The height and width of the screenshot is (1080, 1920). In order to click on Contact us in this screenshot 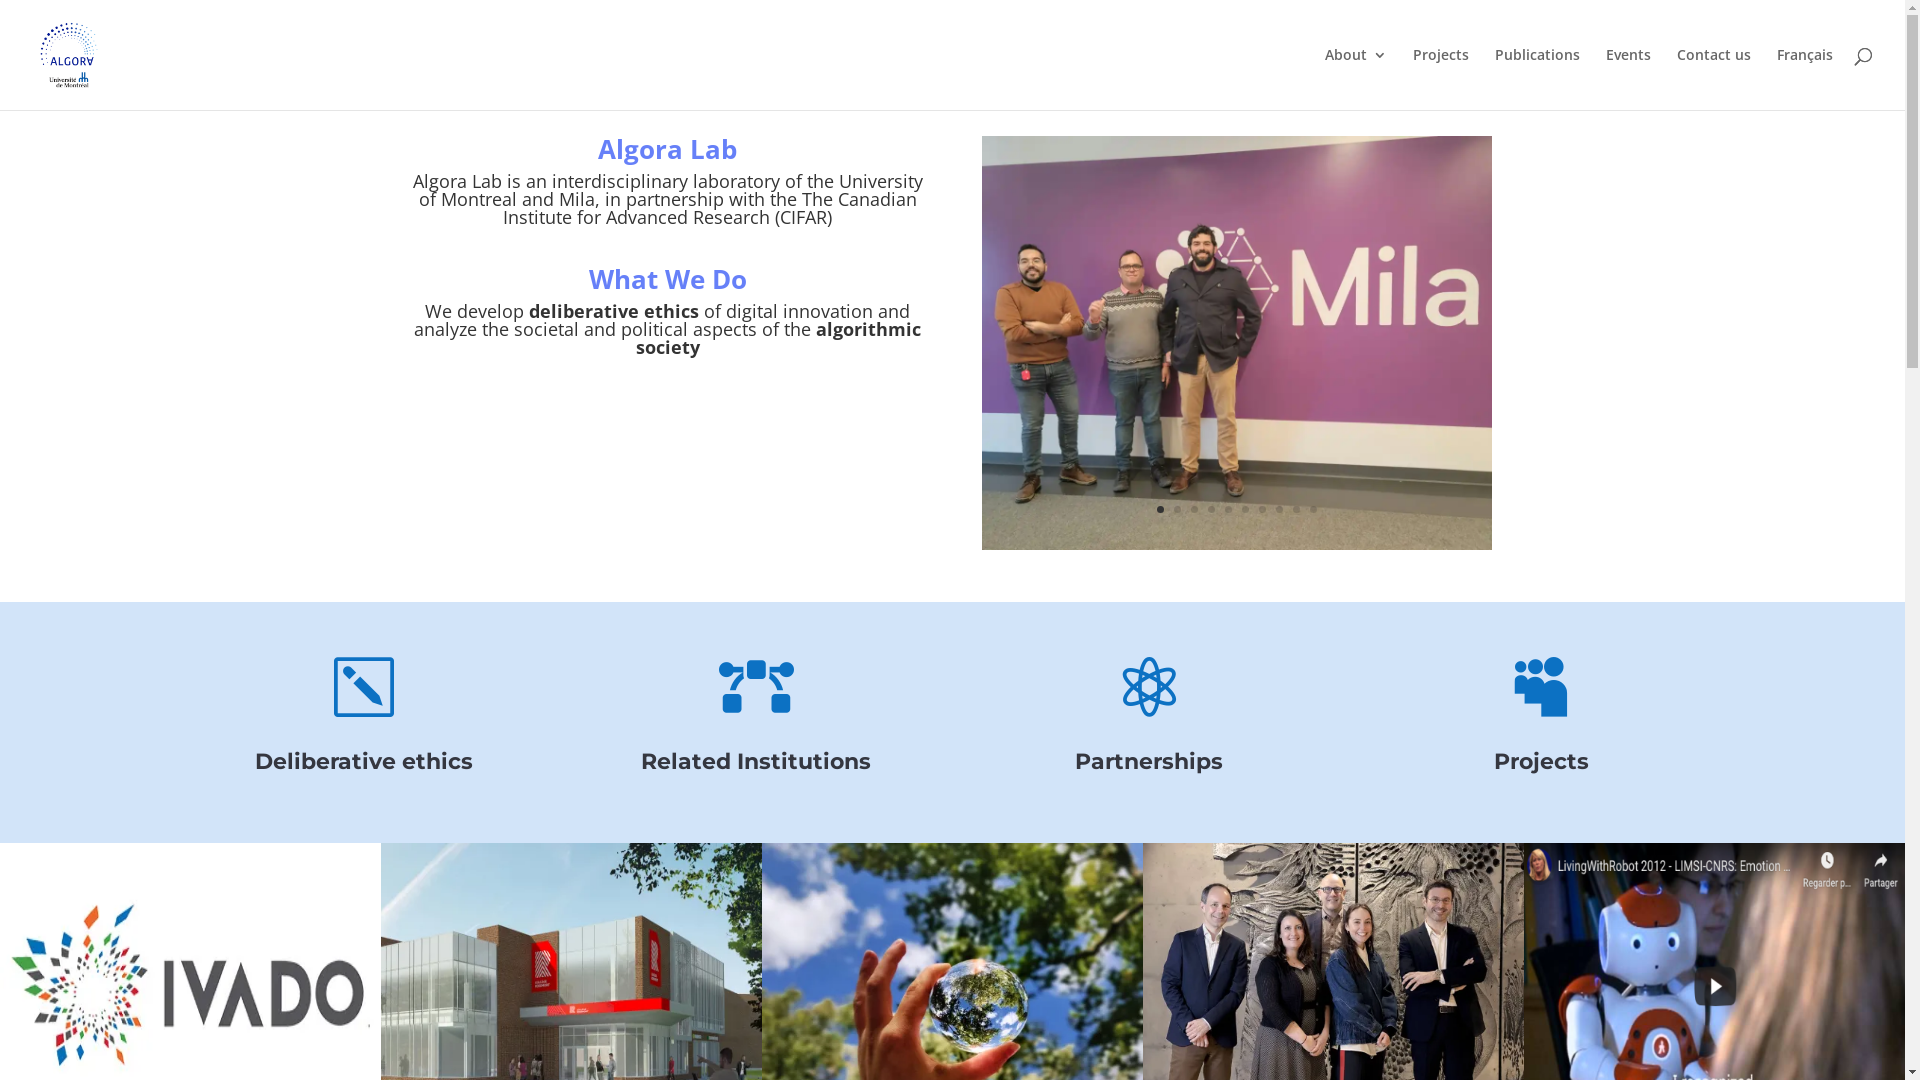, I will do `click(1714, 79)`.